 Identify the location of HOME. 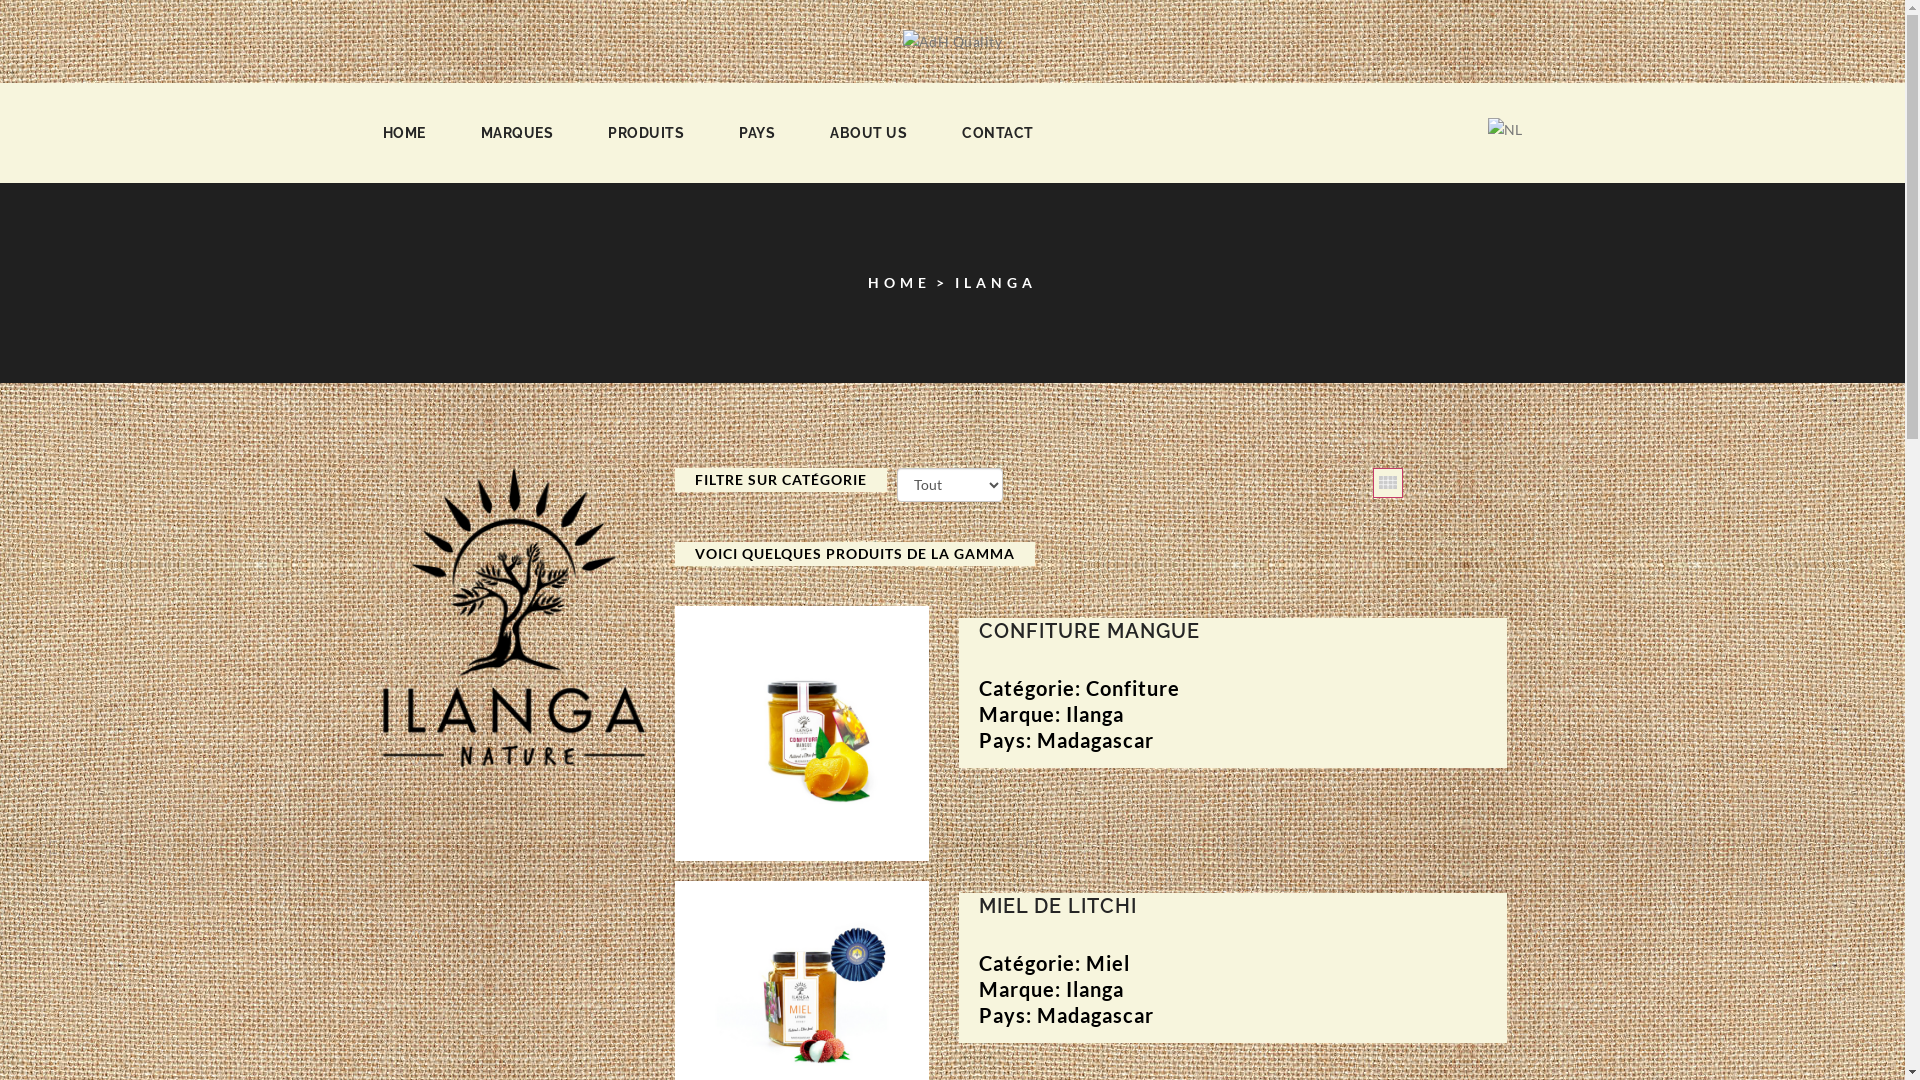
(404, 133).